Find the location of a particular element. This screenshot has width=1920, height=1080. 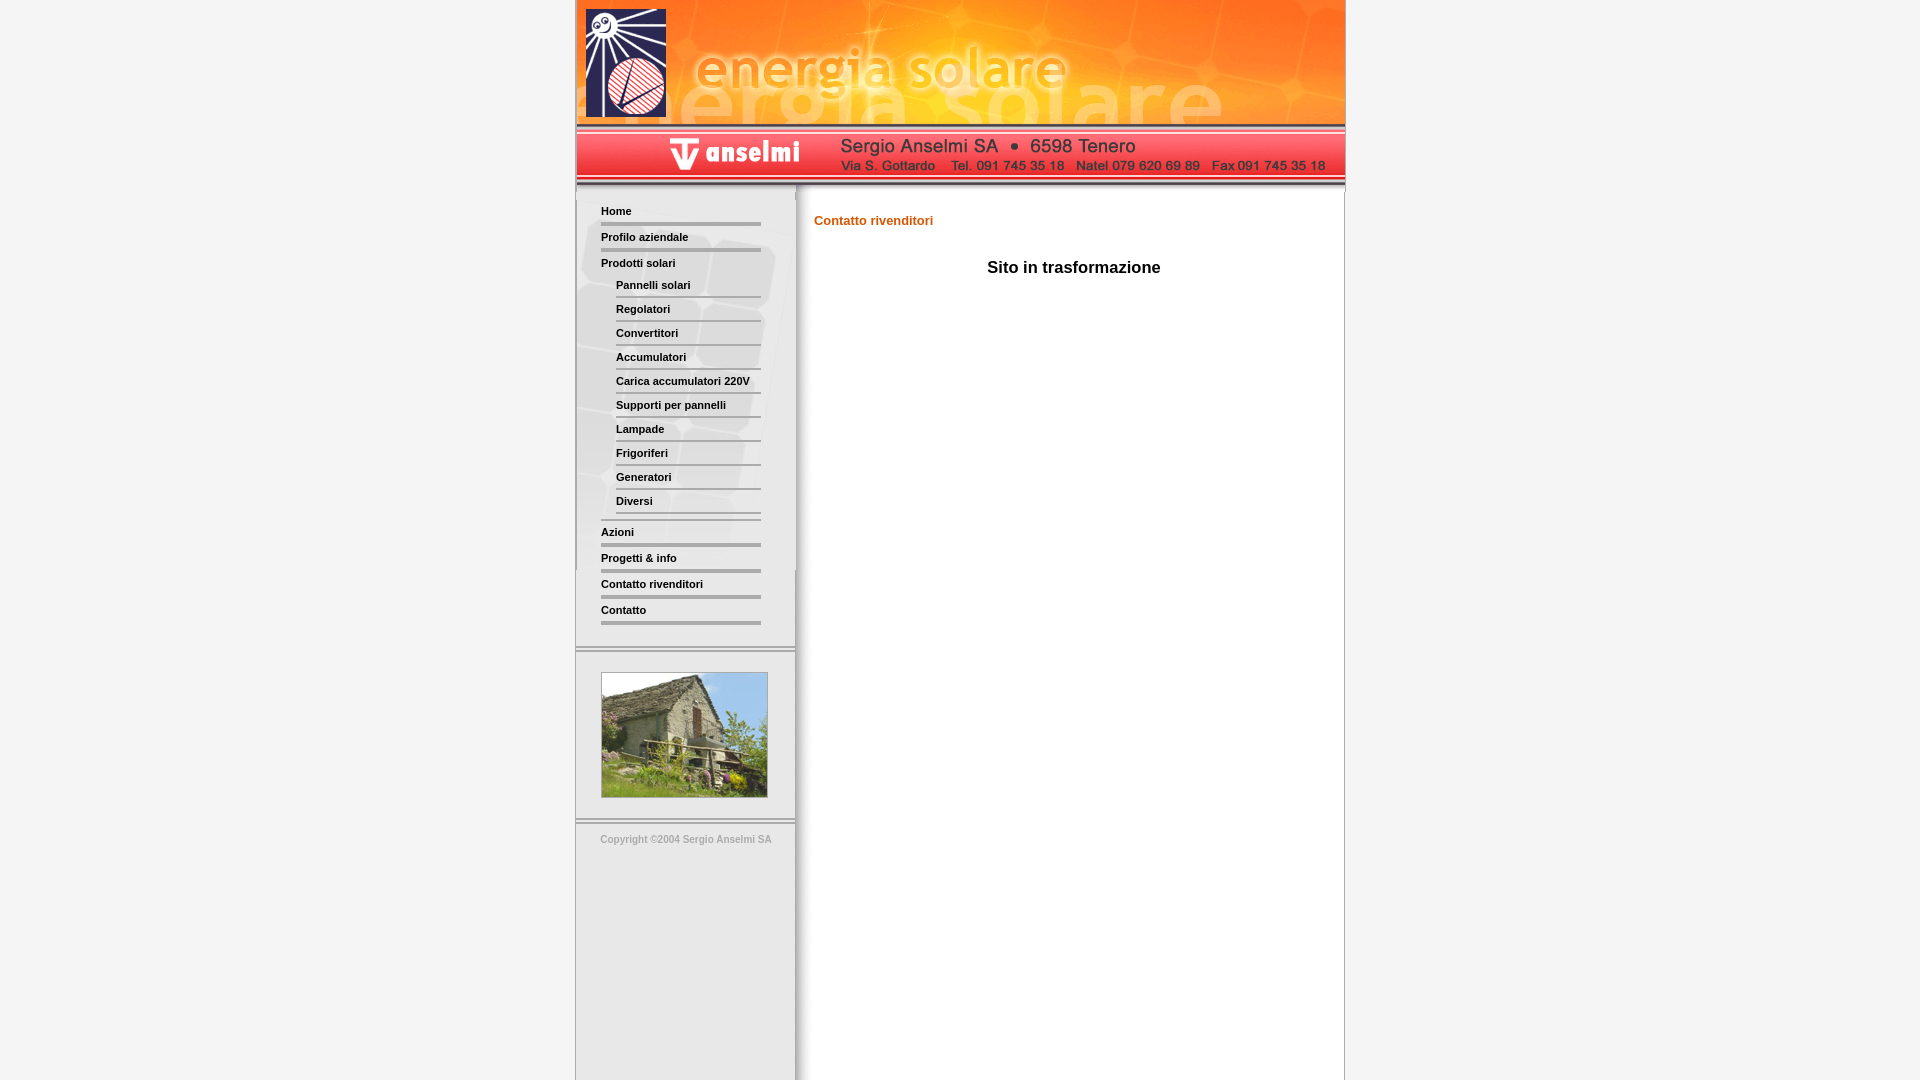

Home is located at coordinates (681, 212).